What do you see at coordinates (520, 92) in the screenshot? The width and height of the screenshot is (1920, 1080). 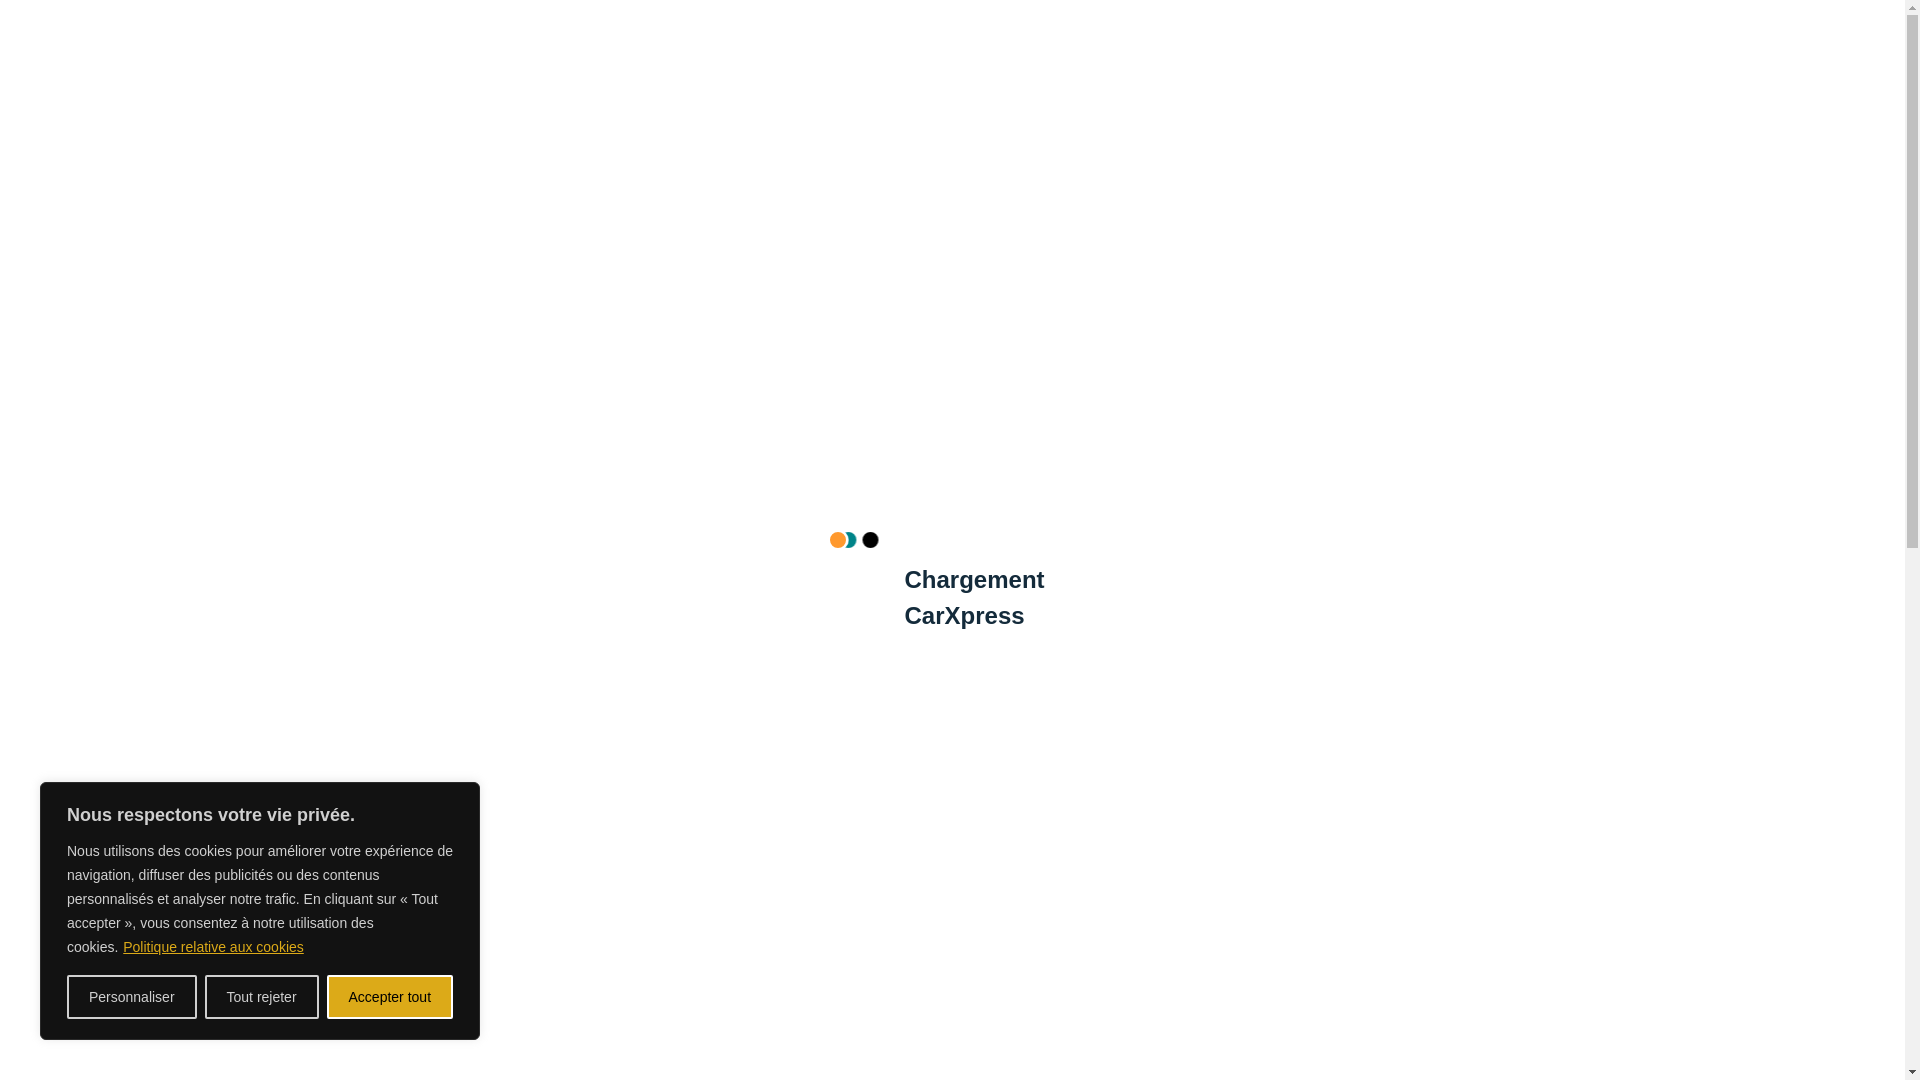 I see `LOCATION` at bounding box center [520, 92].